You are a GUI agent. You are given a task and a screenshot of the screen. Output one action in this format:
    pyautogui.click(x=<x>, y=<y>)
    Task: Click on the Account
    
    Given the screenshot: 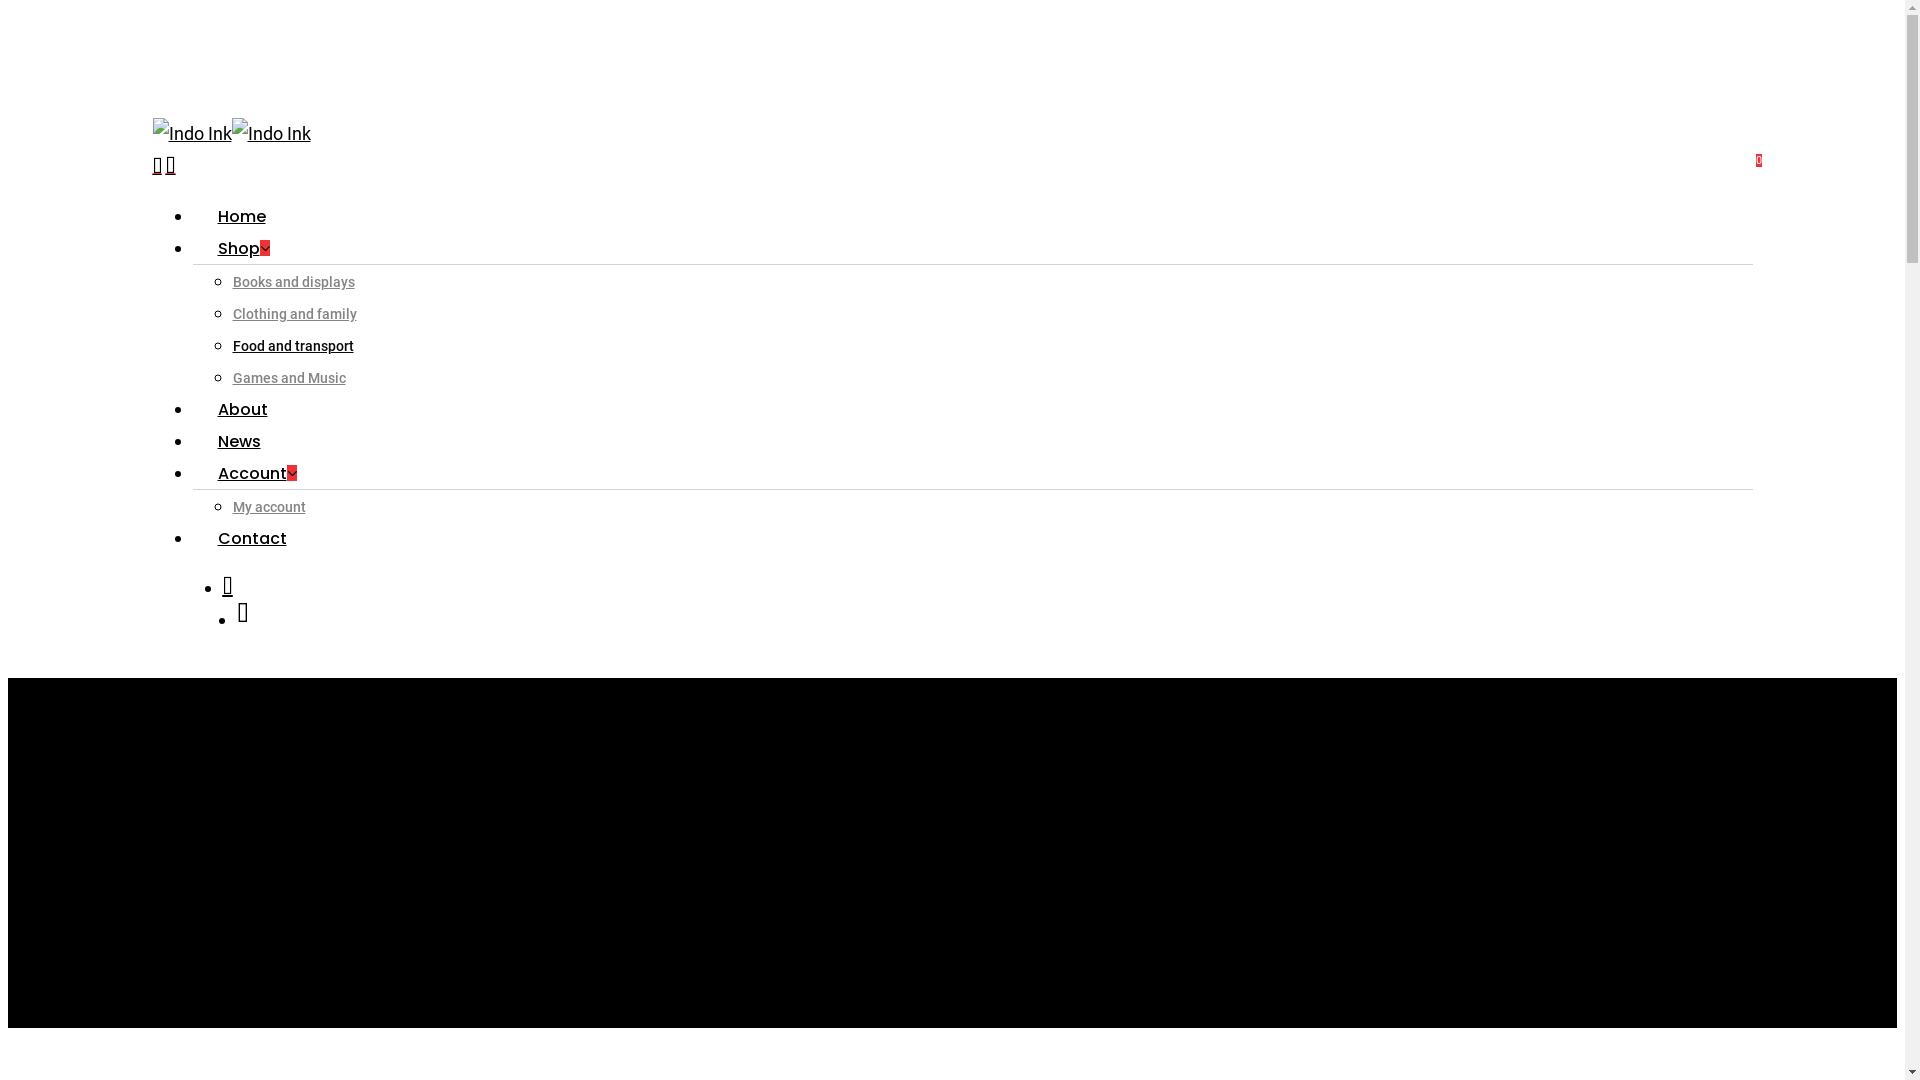 What is the action you would take?
    pyautogui.click(x=262, y=474)
    